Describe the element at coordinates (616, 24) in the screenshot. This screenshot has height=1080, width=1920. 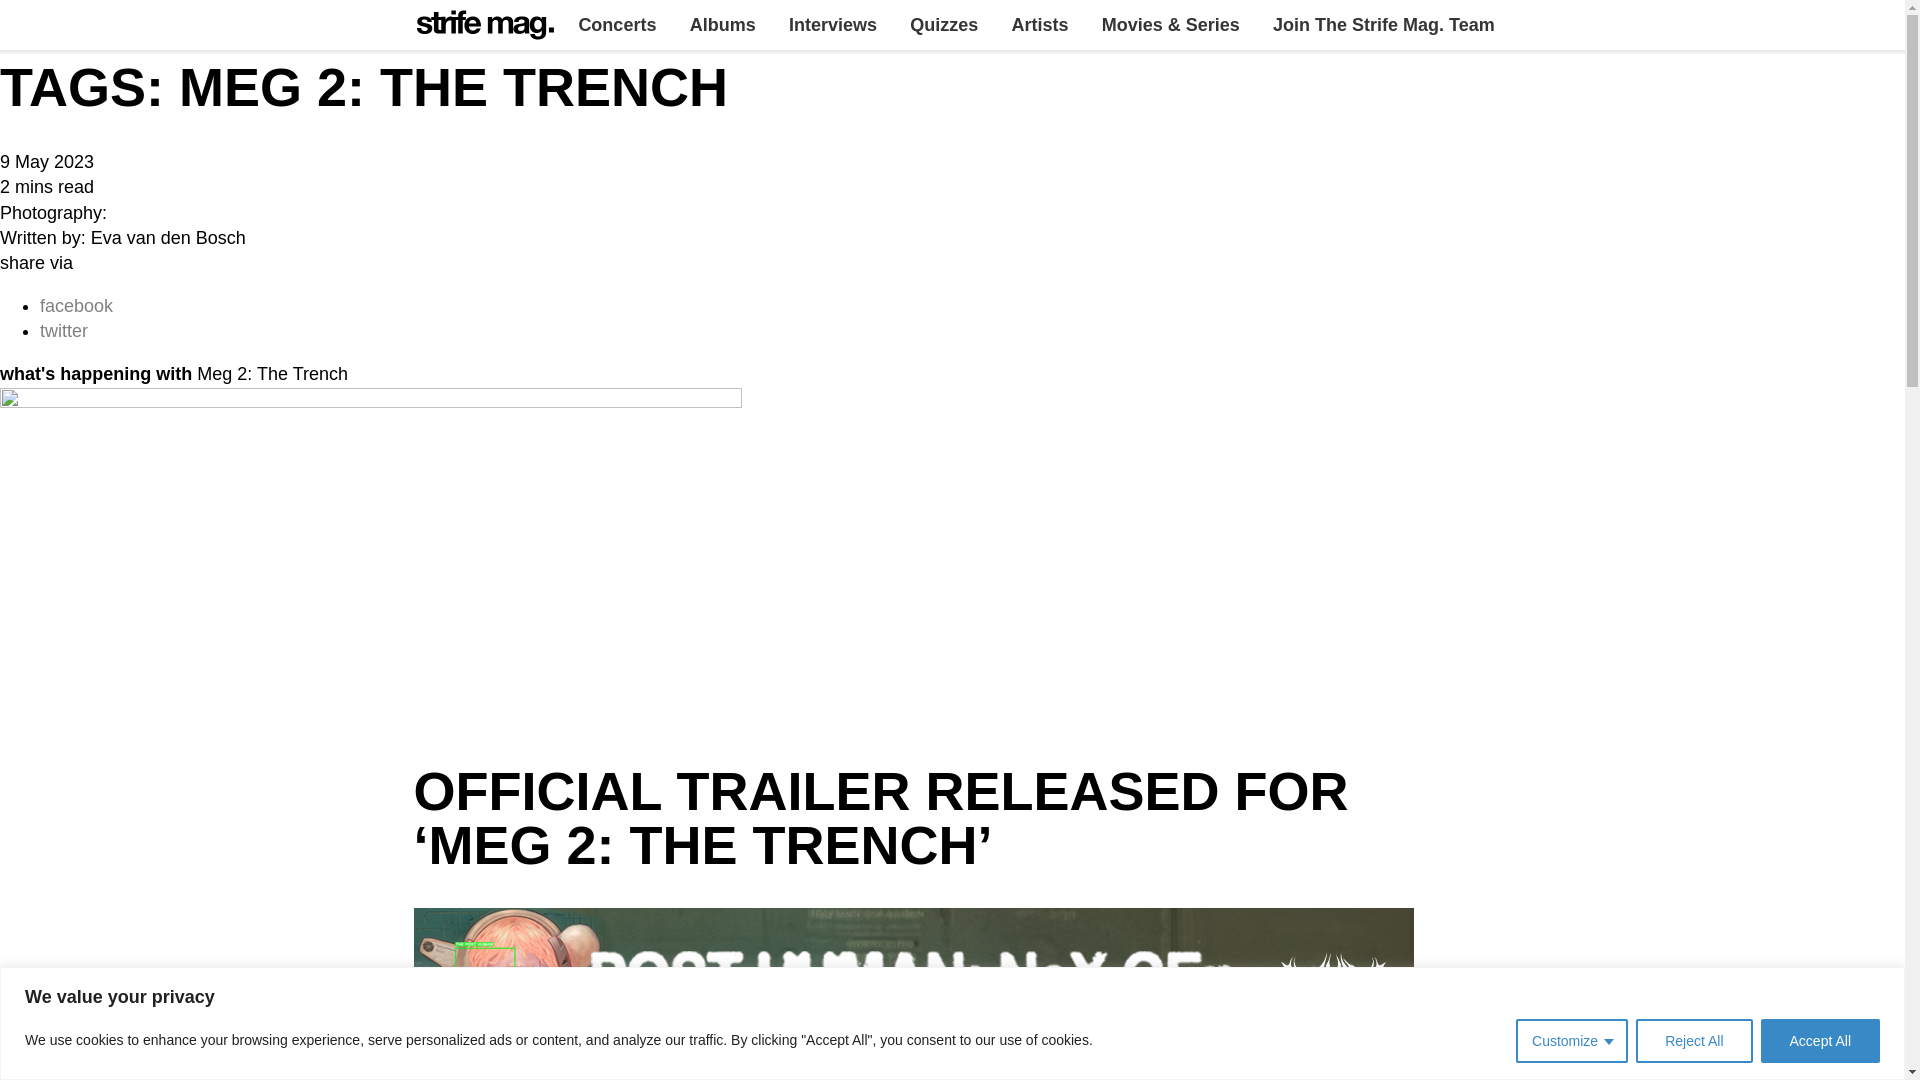
I see `Concerts` at that location.